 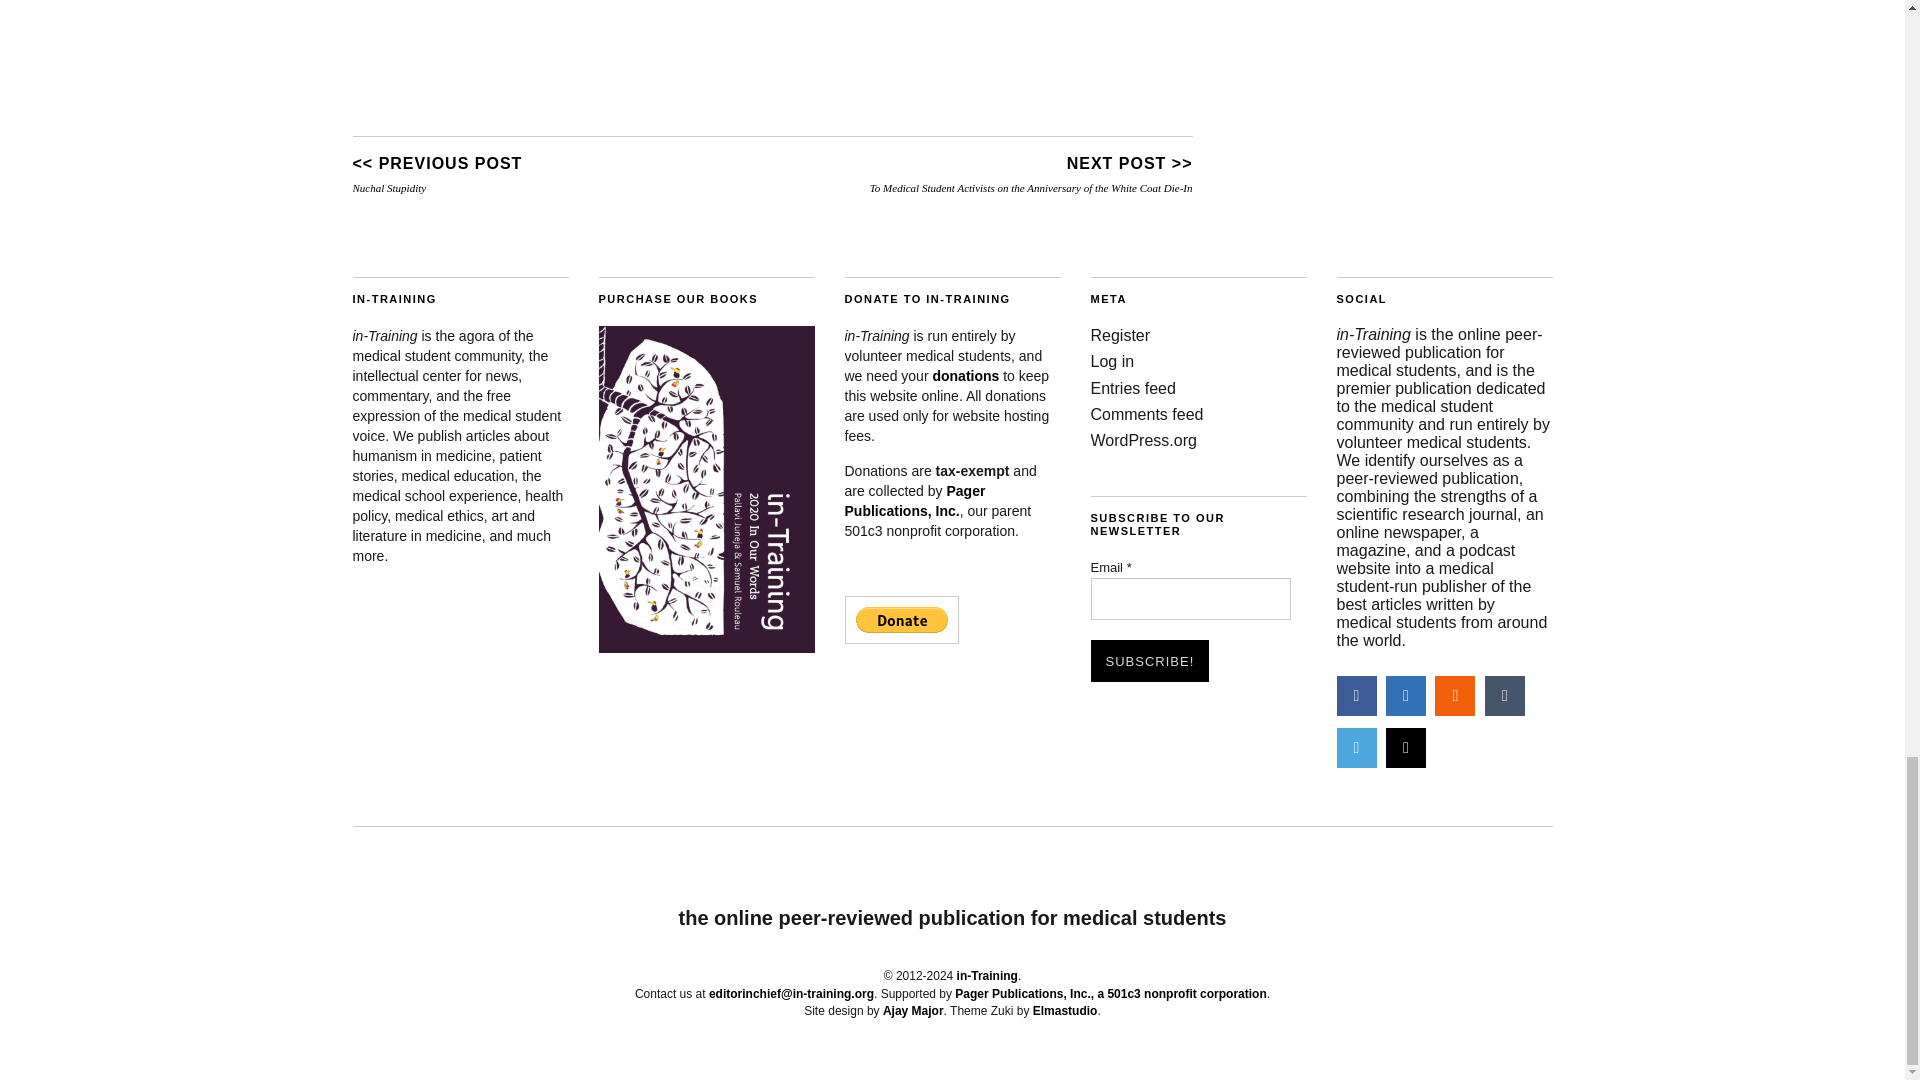 What do you see at coordinates (1150, 660) in the screenshot?
I see `Subscribe!` at bounding box center [1150, 660].